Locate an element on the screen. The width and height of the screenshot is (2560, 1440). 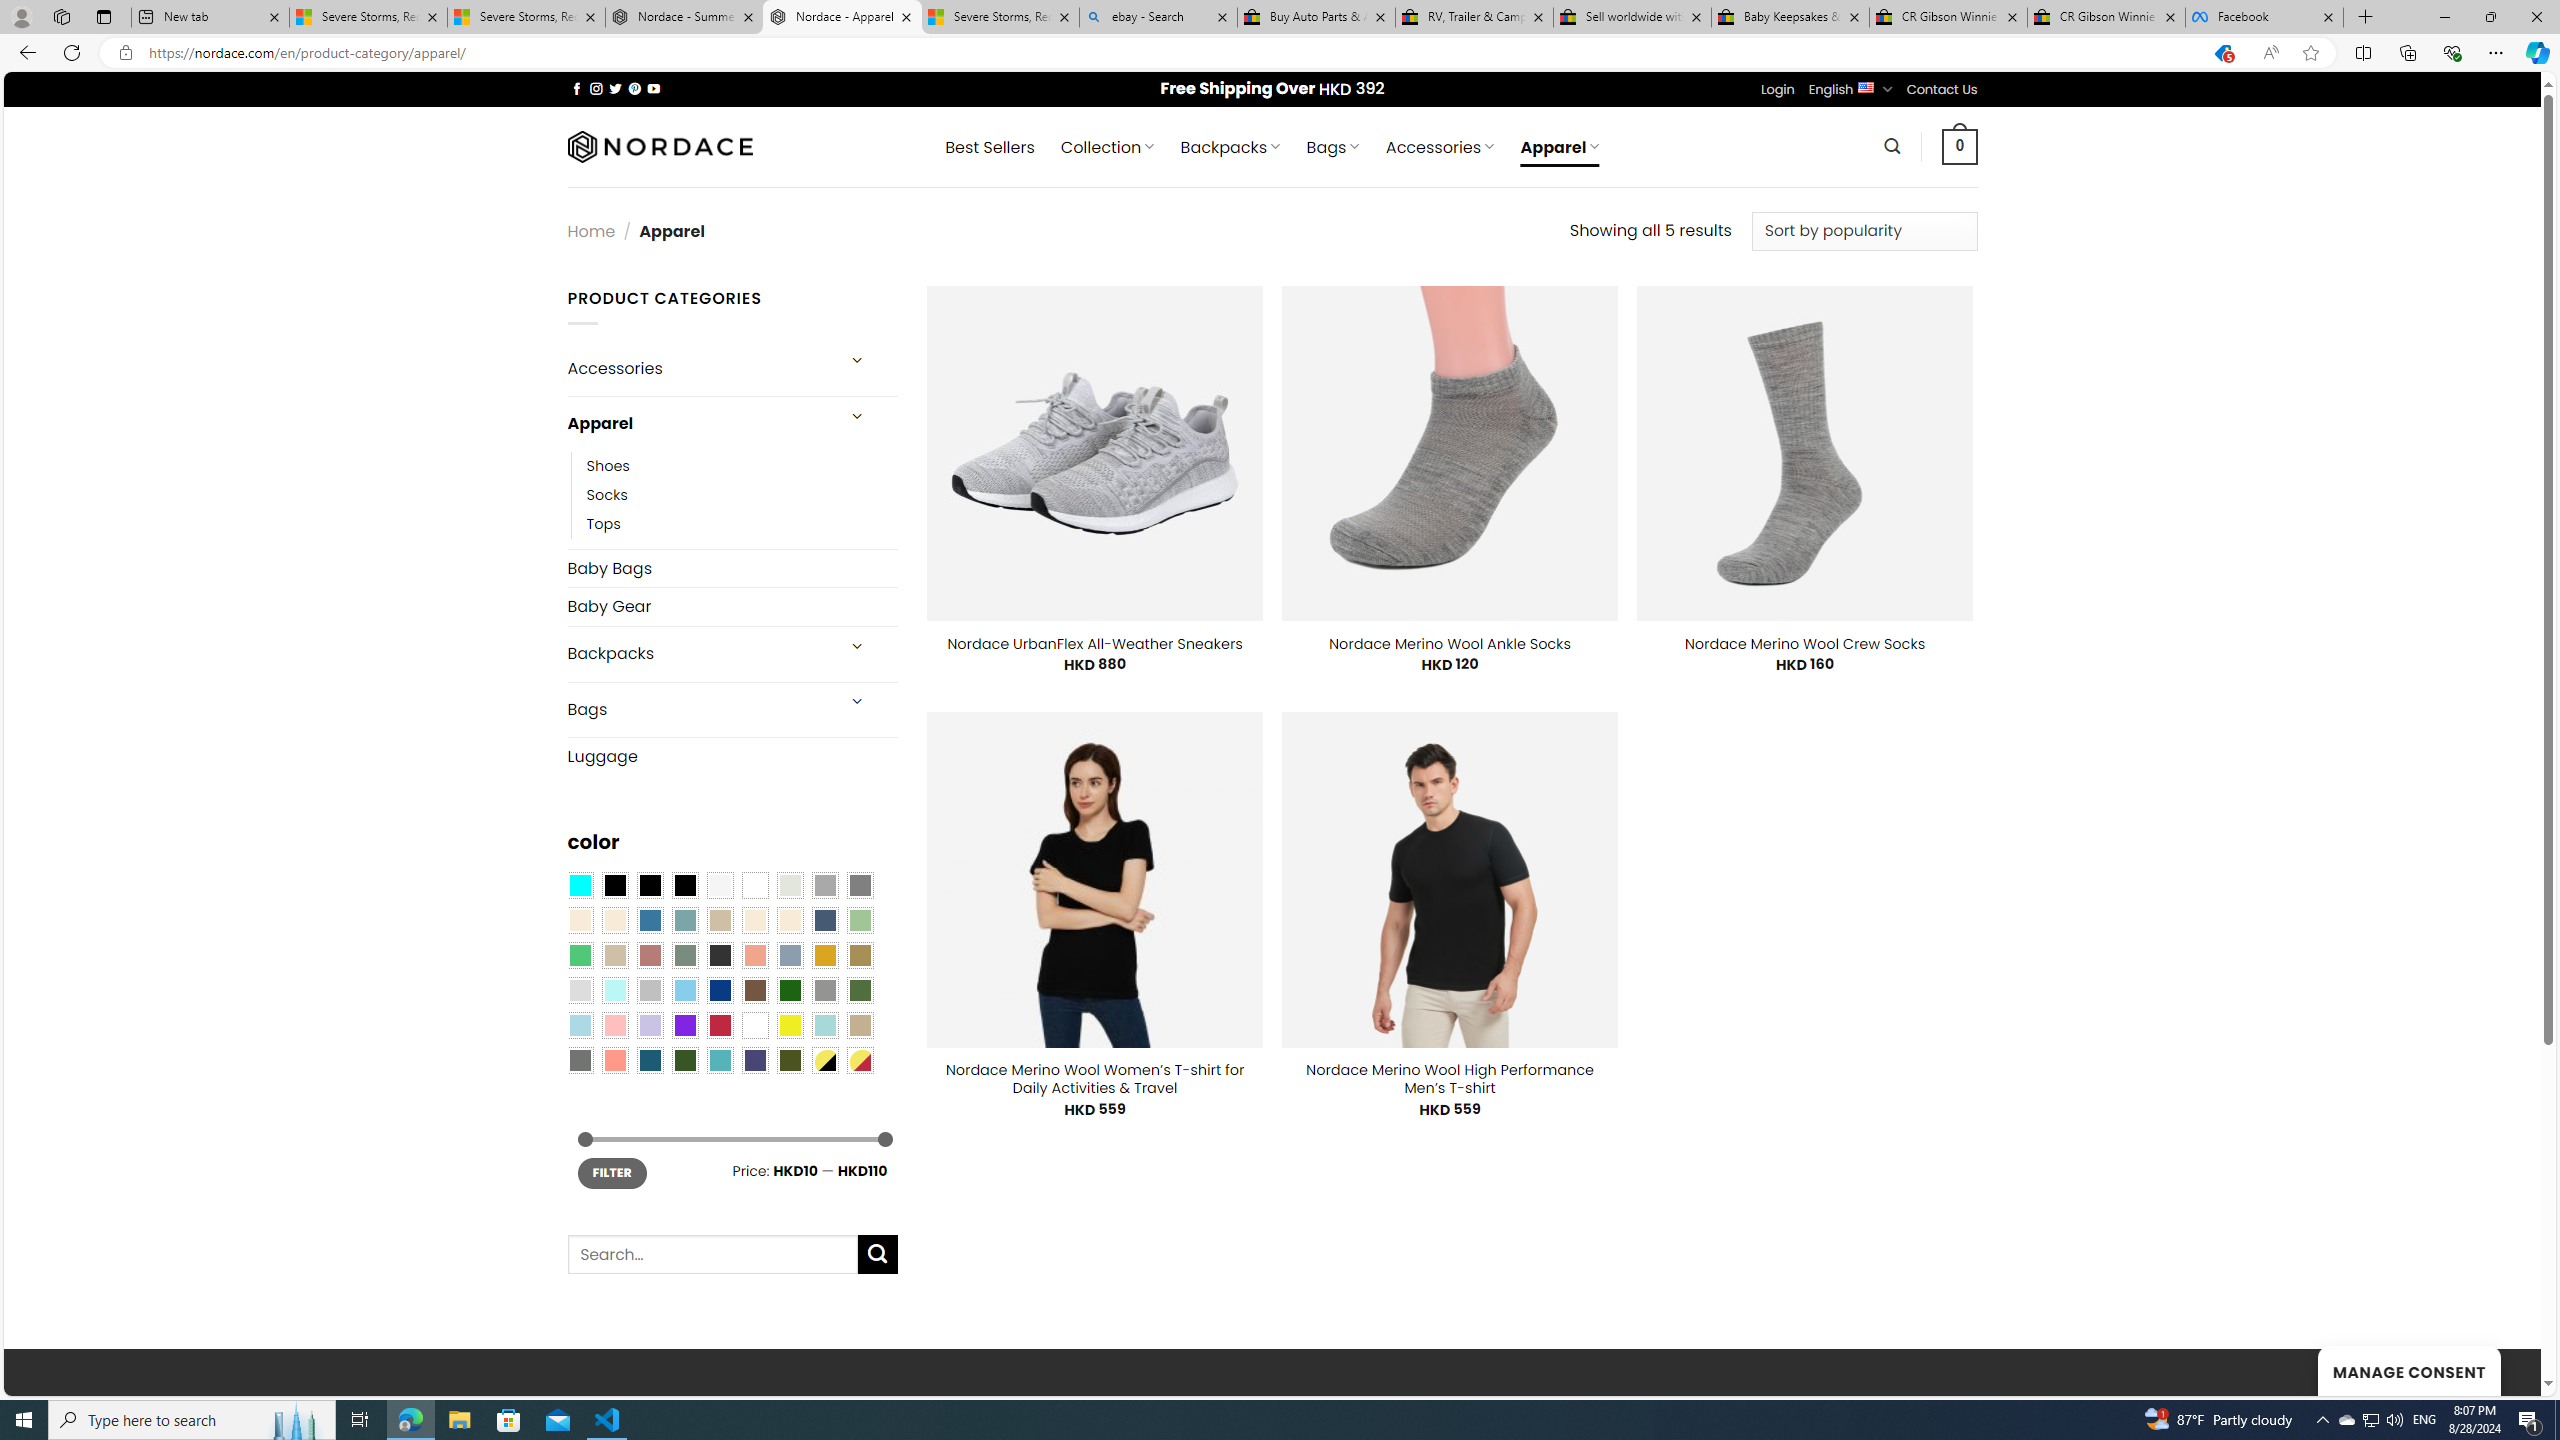
Follow on Pinterest is located at coordinates (634, 88).